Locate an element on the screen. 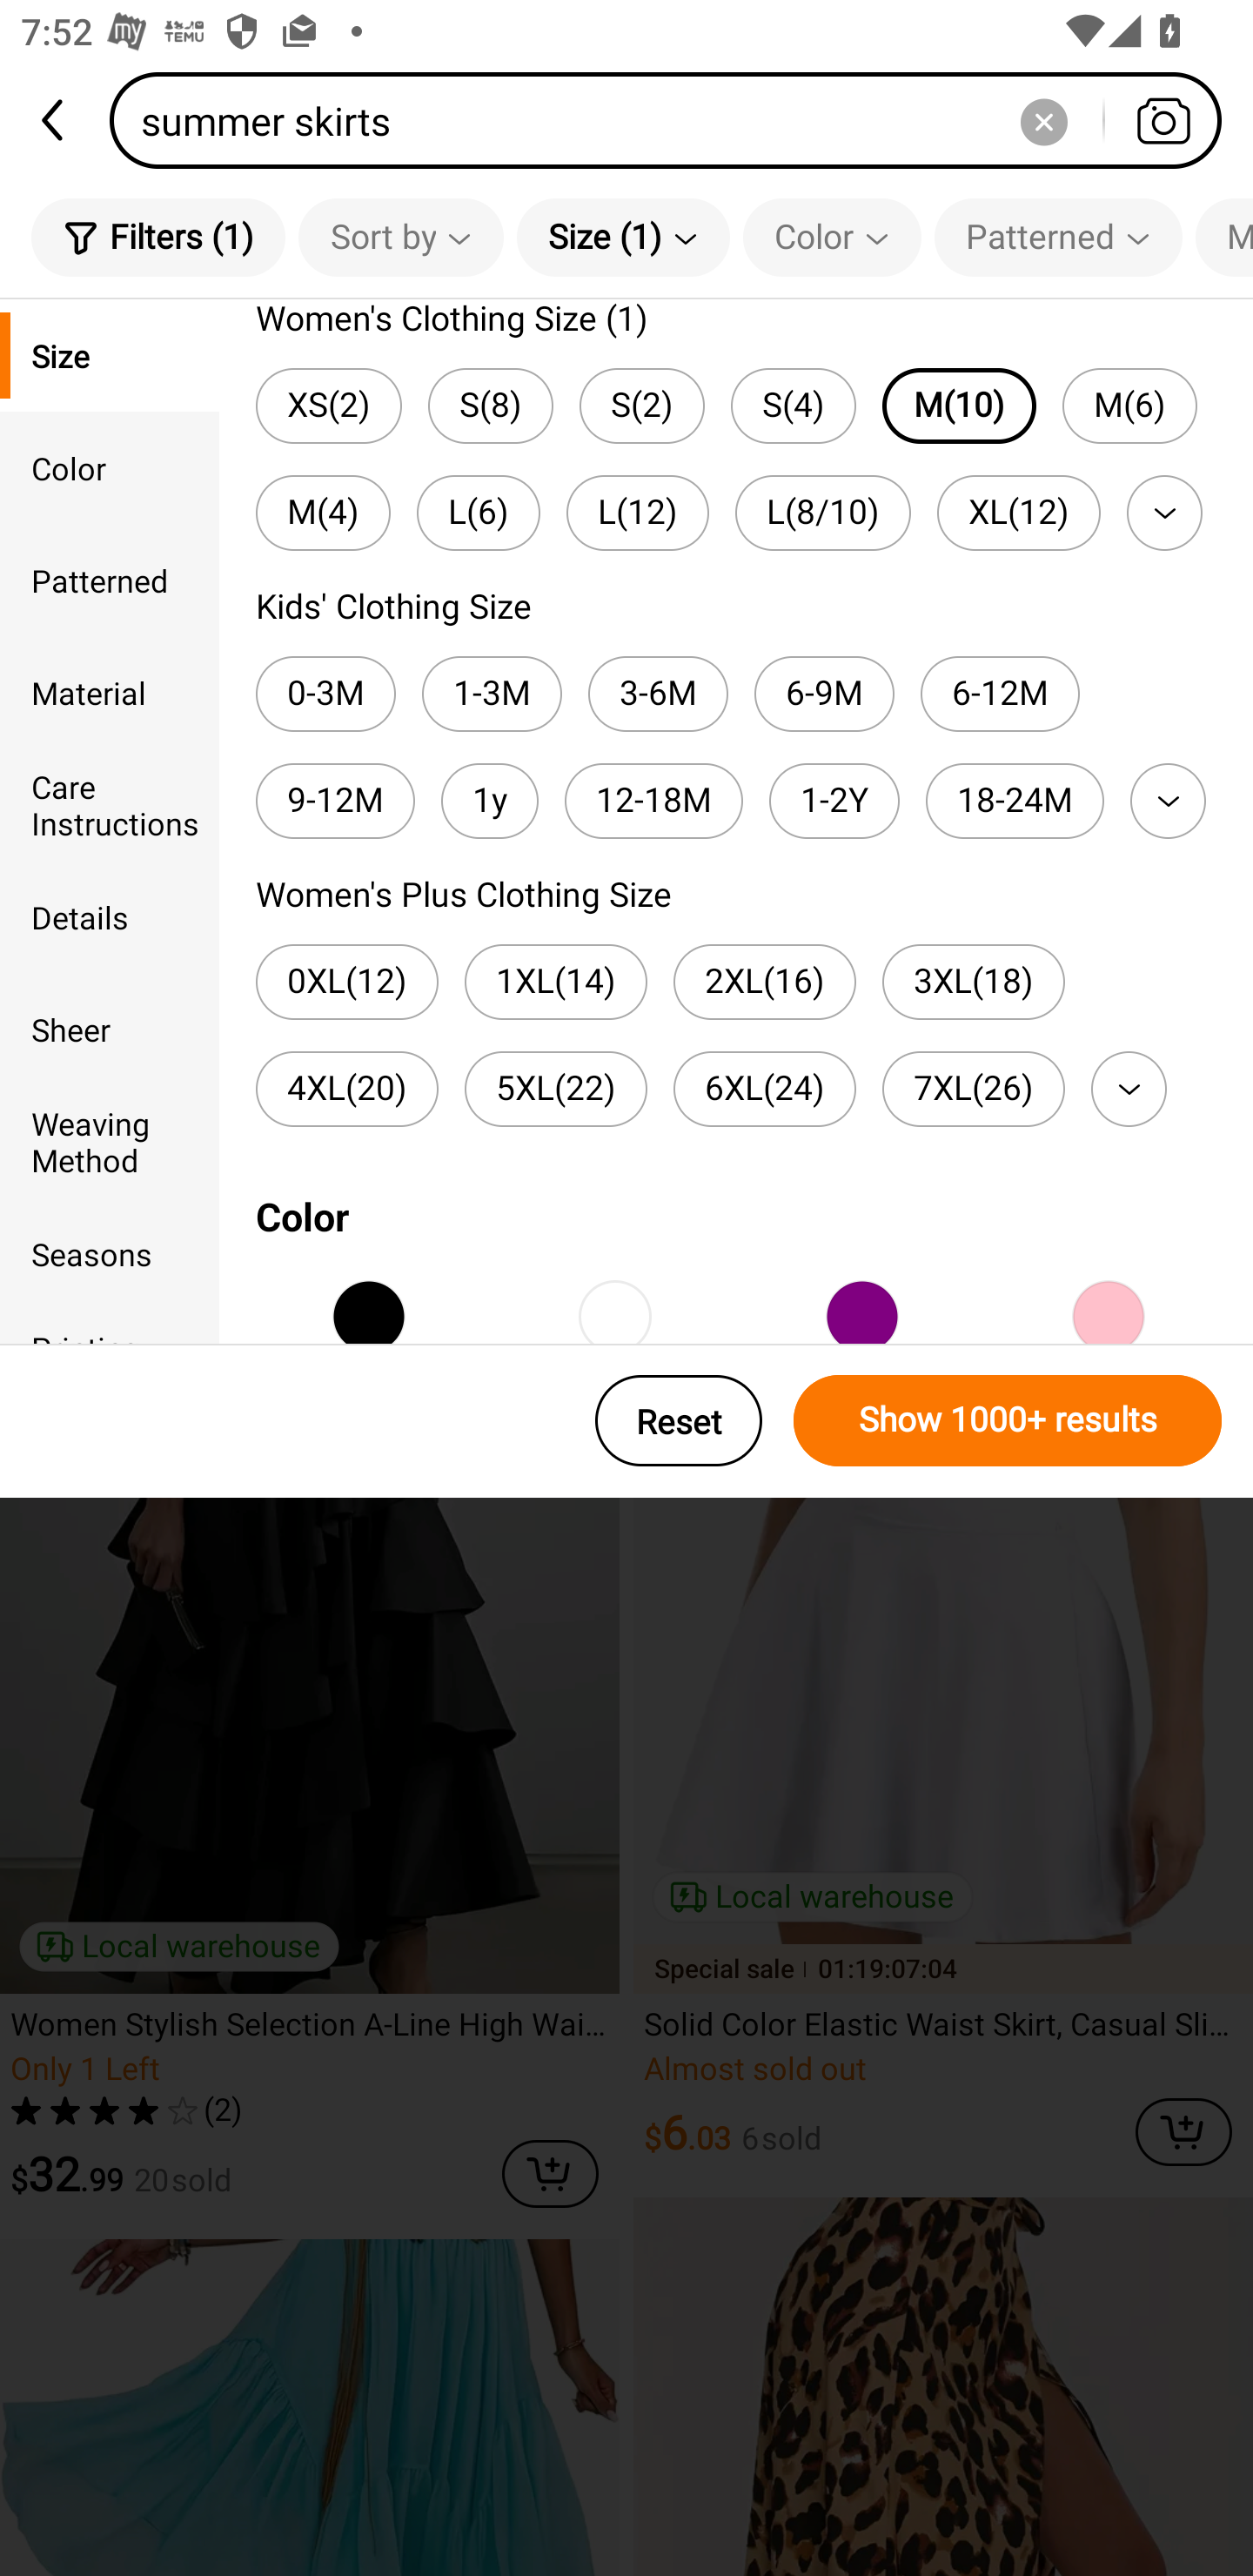  More is located at coordinates (1164, 512).